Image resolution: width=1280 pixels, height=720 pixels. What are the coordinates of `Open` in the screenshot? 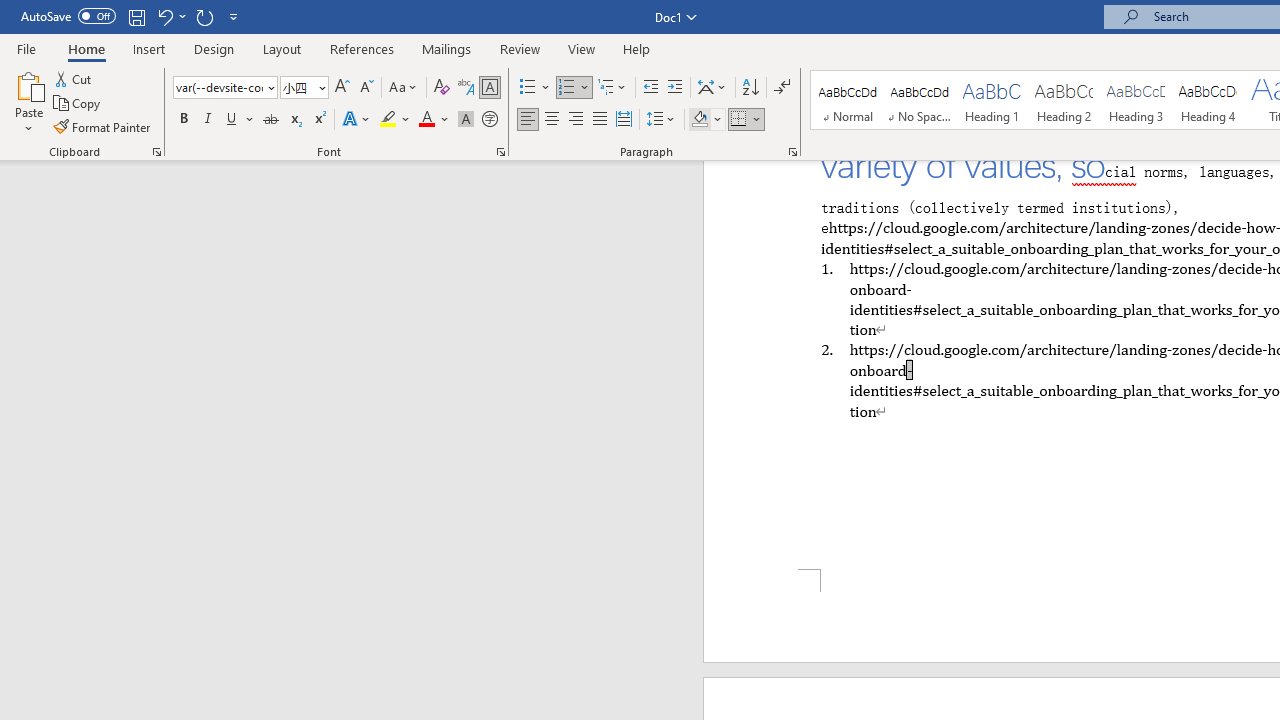 It's located at (320, 87).